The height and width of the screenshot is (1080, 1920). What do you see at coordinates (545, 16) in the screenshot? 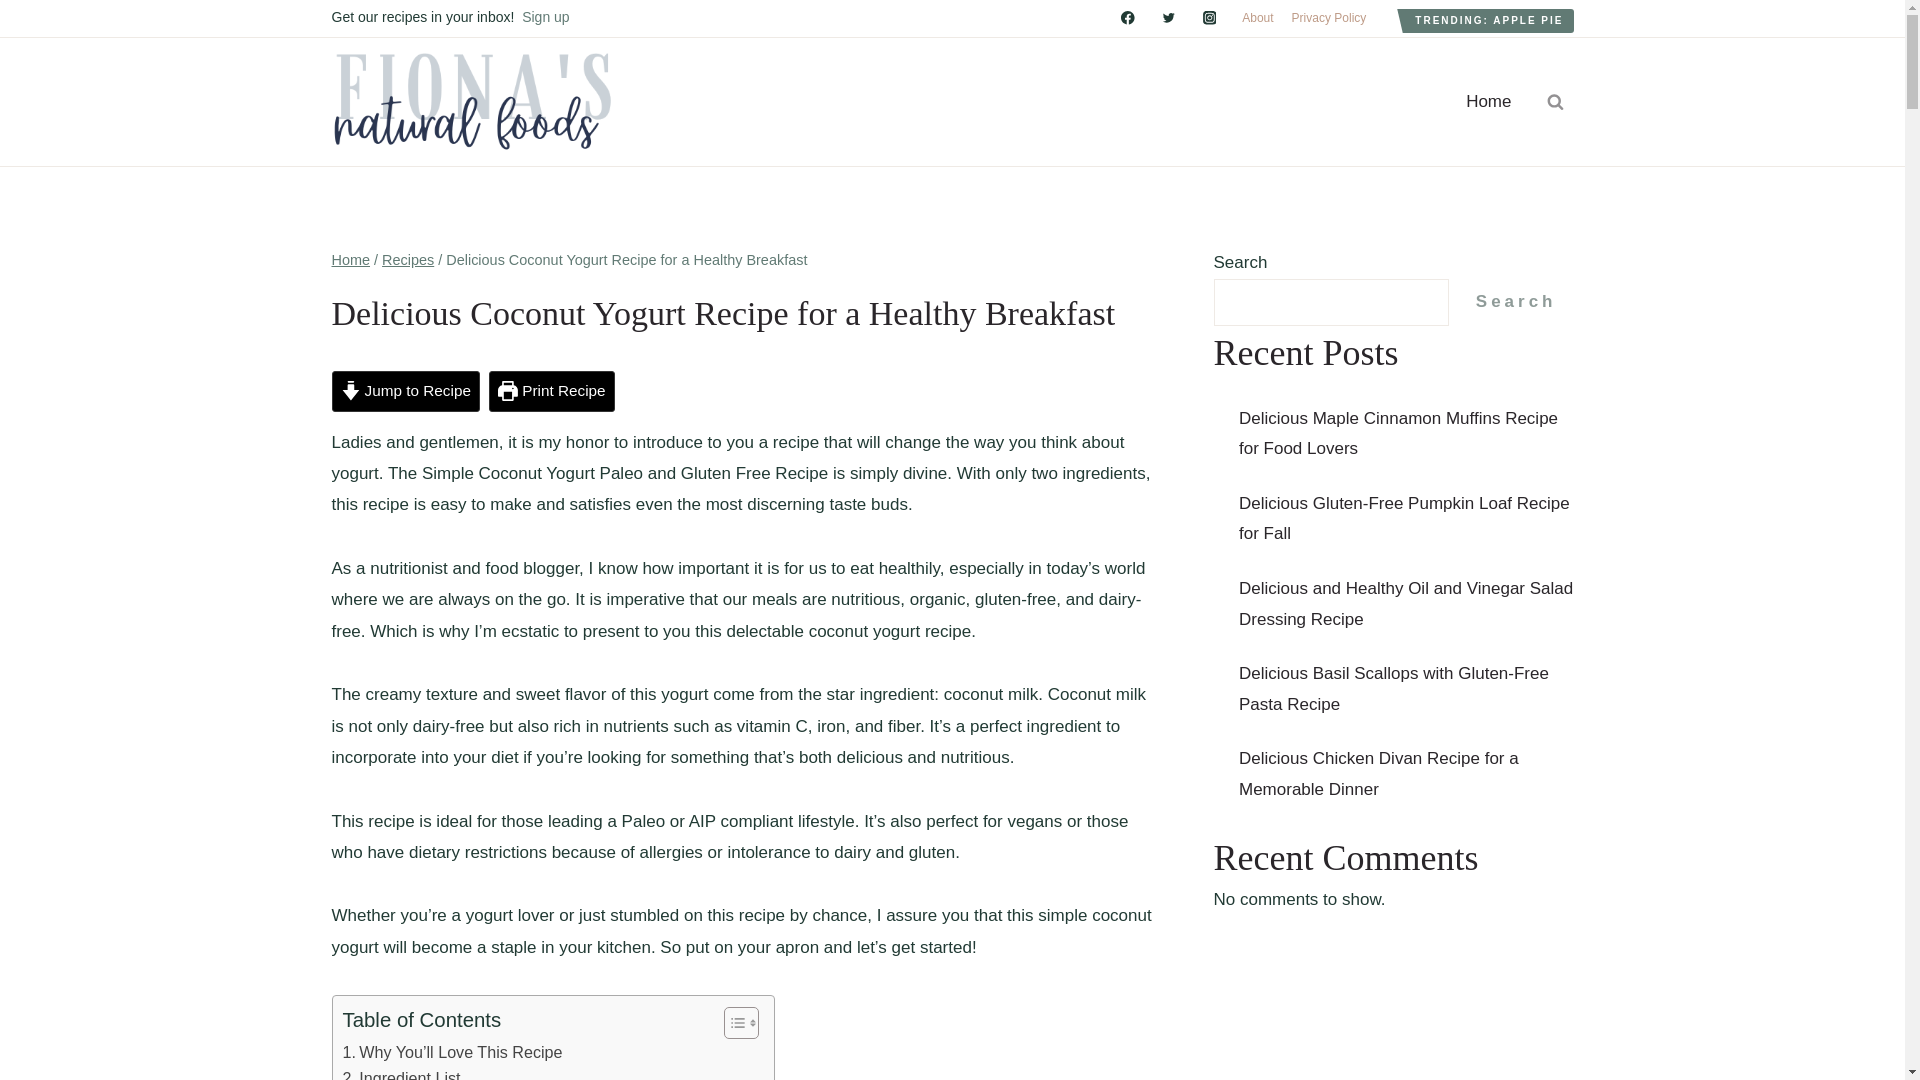
I see `Sign up` at bounding box center [545, 16].